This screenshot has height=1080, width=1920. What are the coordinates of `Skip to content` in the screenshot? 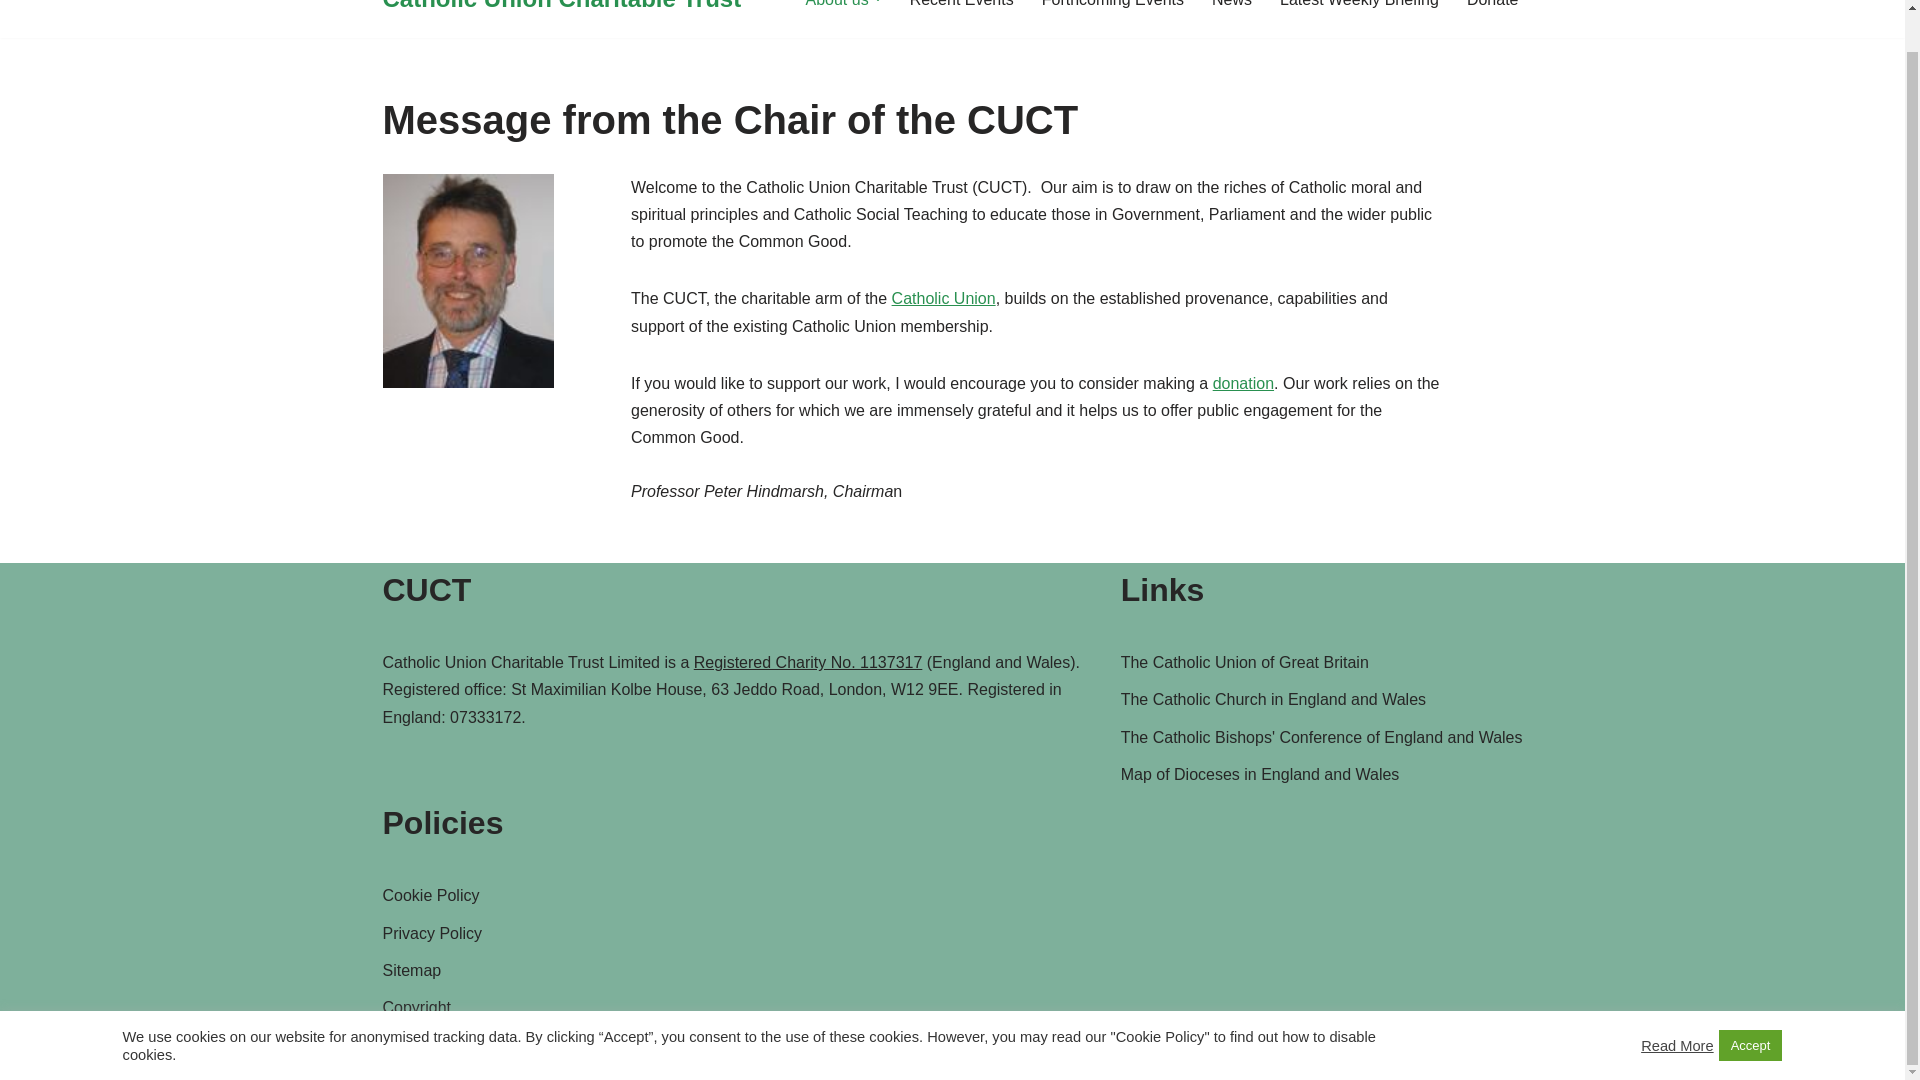 It's located at (15, 6).